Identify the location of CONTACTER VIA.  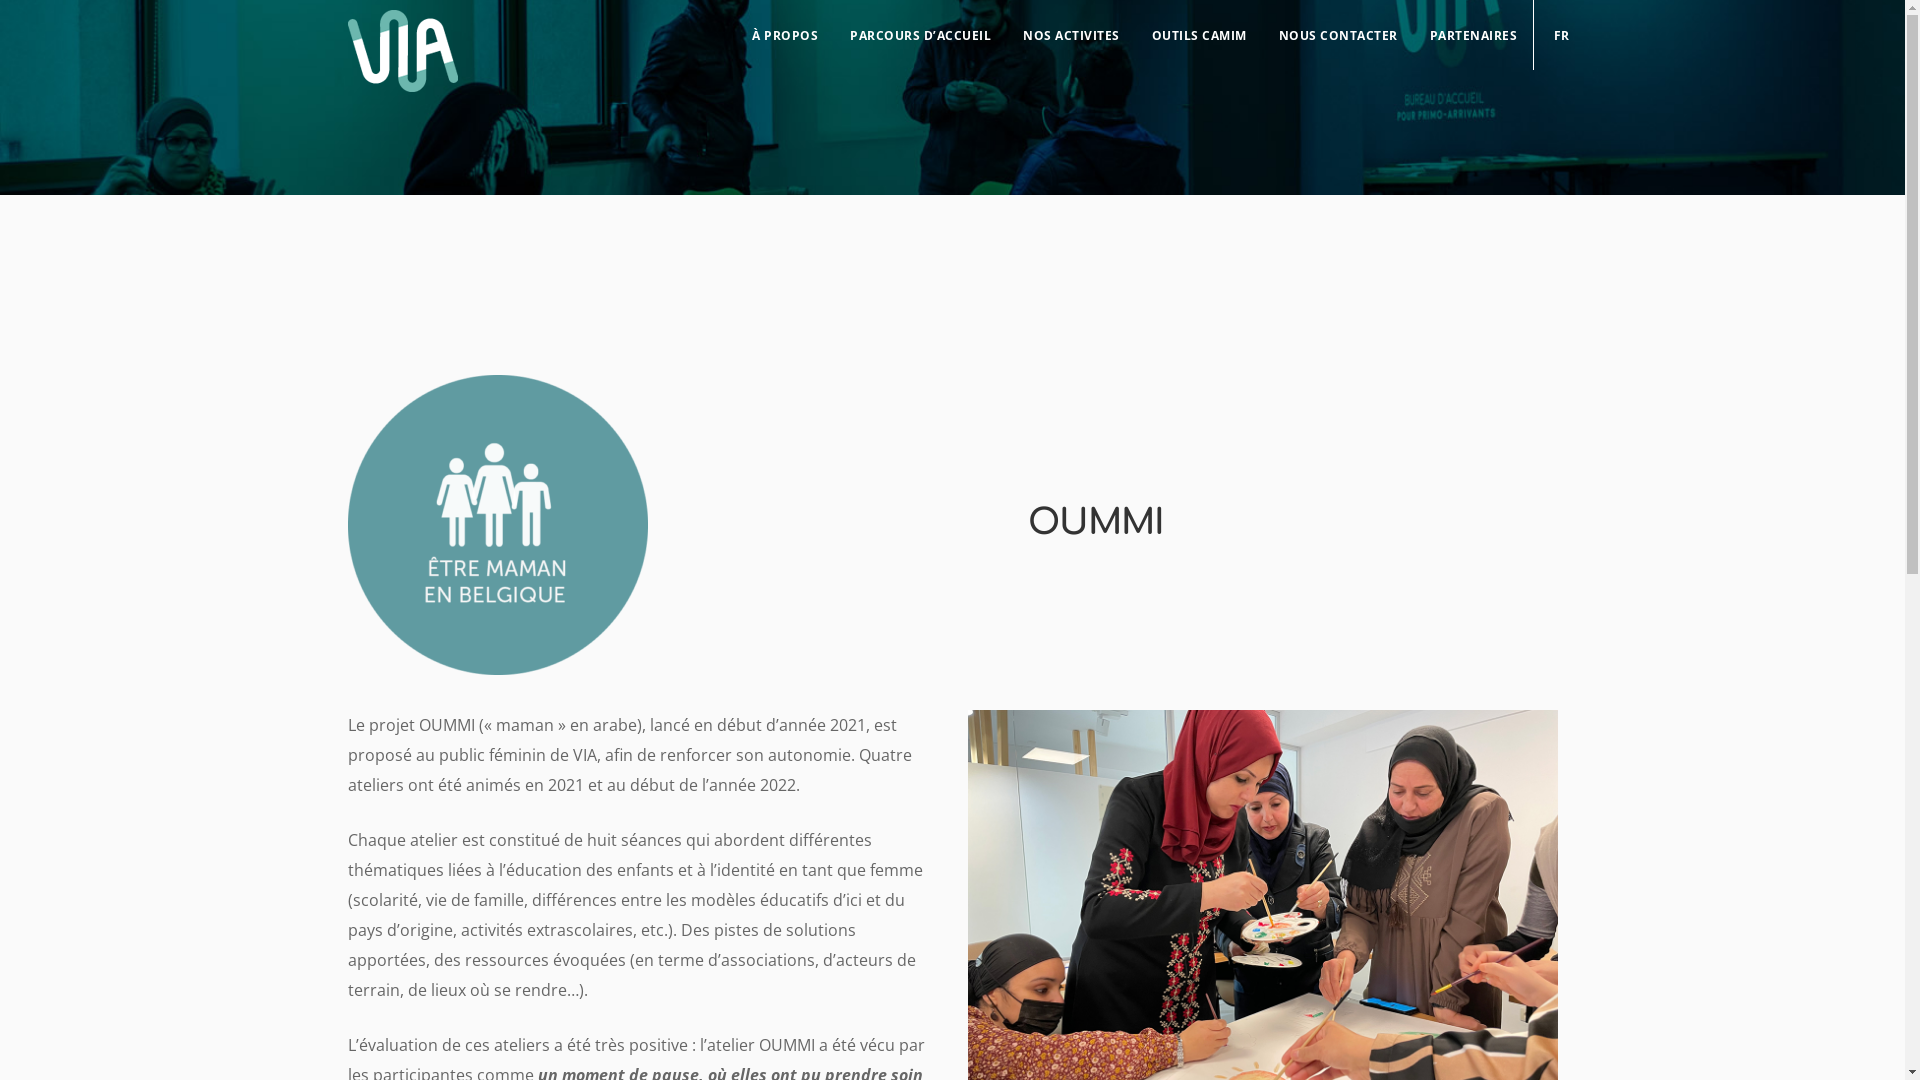
(684, 588).